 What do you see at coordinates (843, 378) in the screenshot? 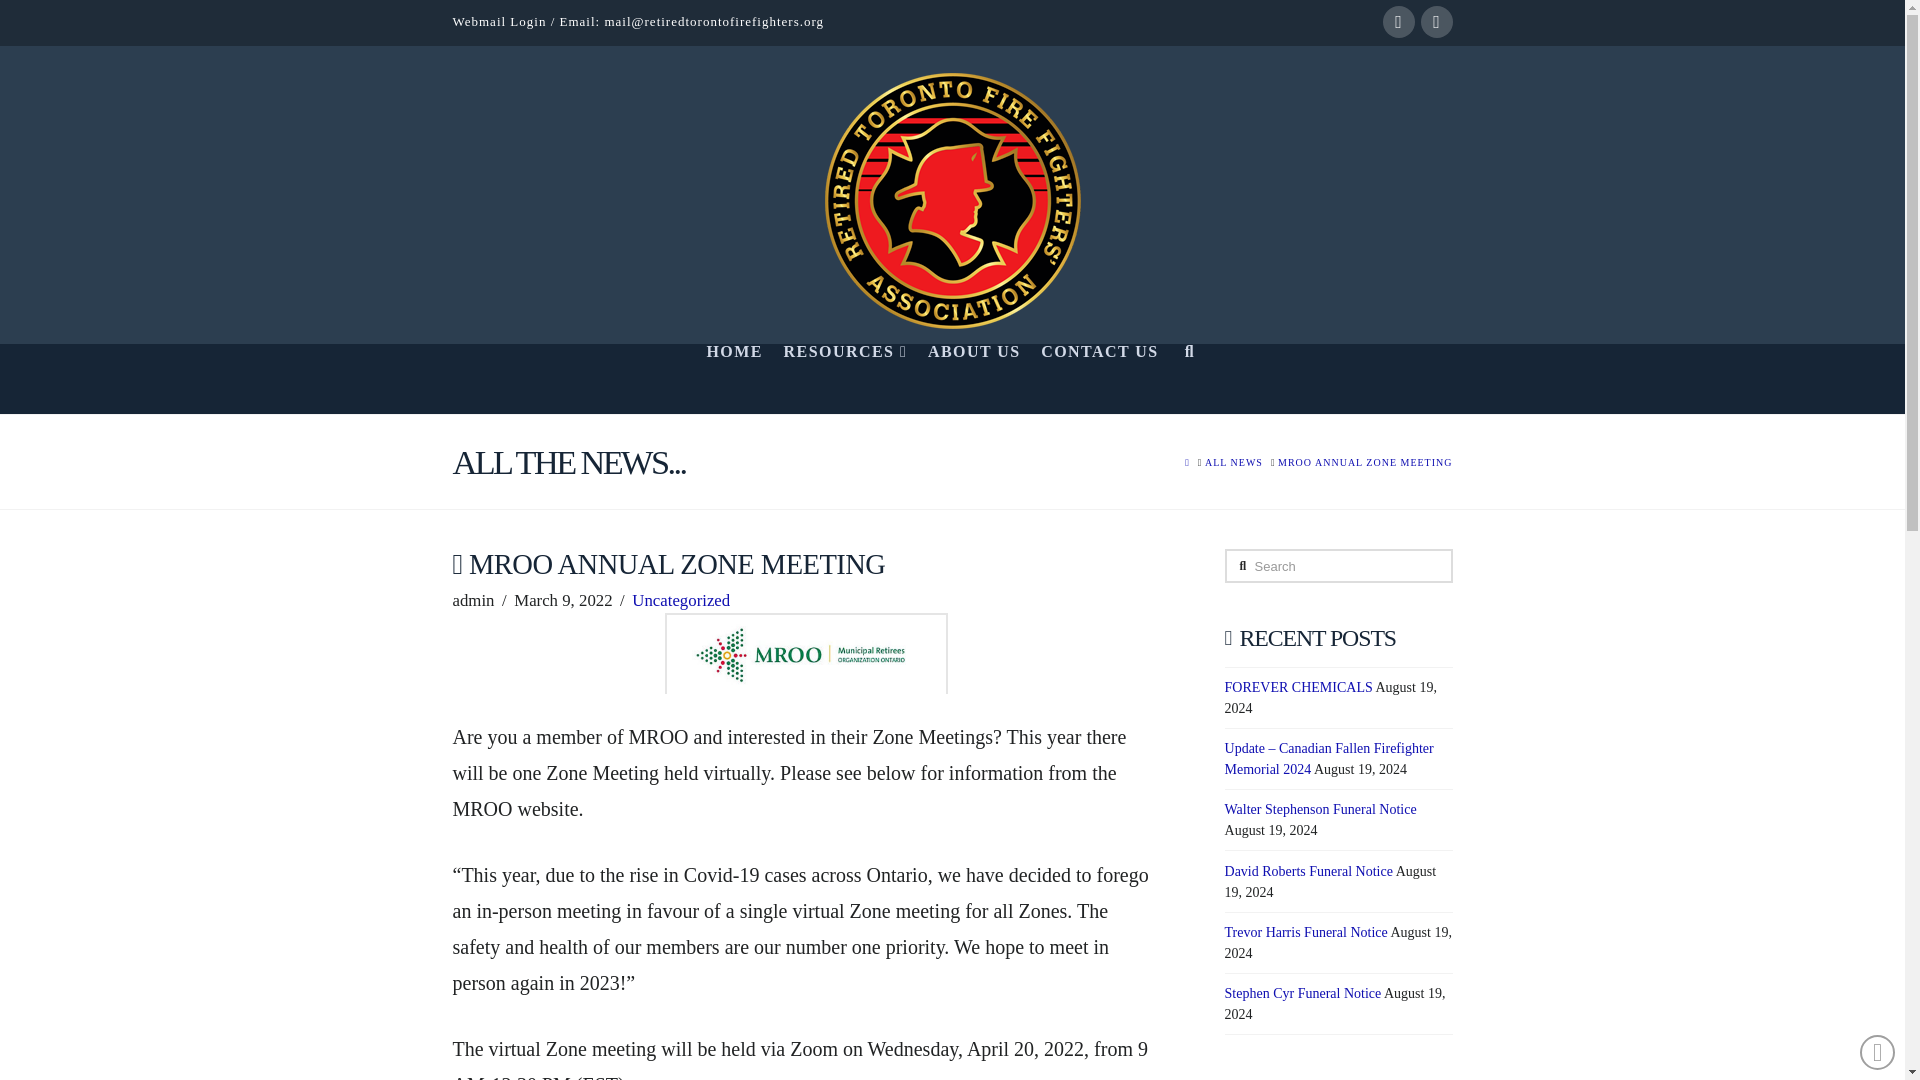
I see `RESOURCES` at bounding box center [843, 378].